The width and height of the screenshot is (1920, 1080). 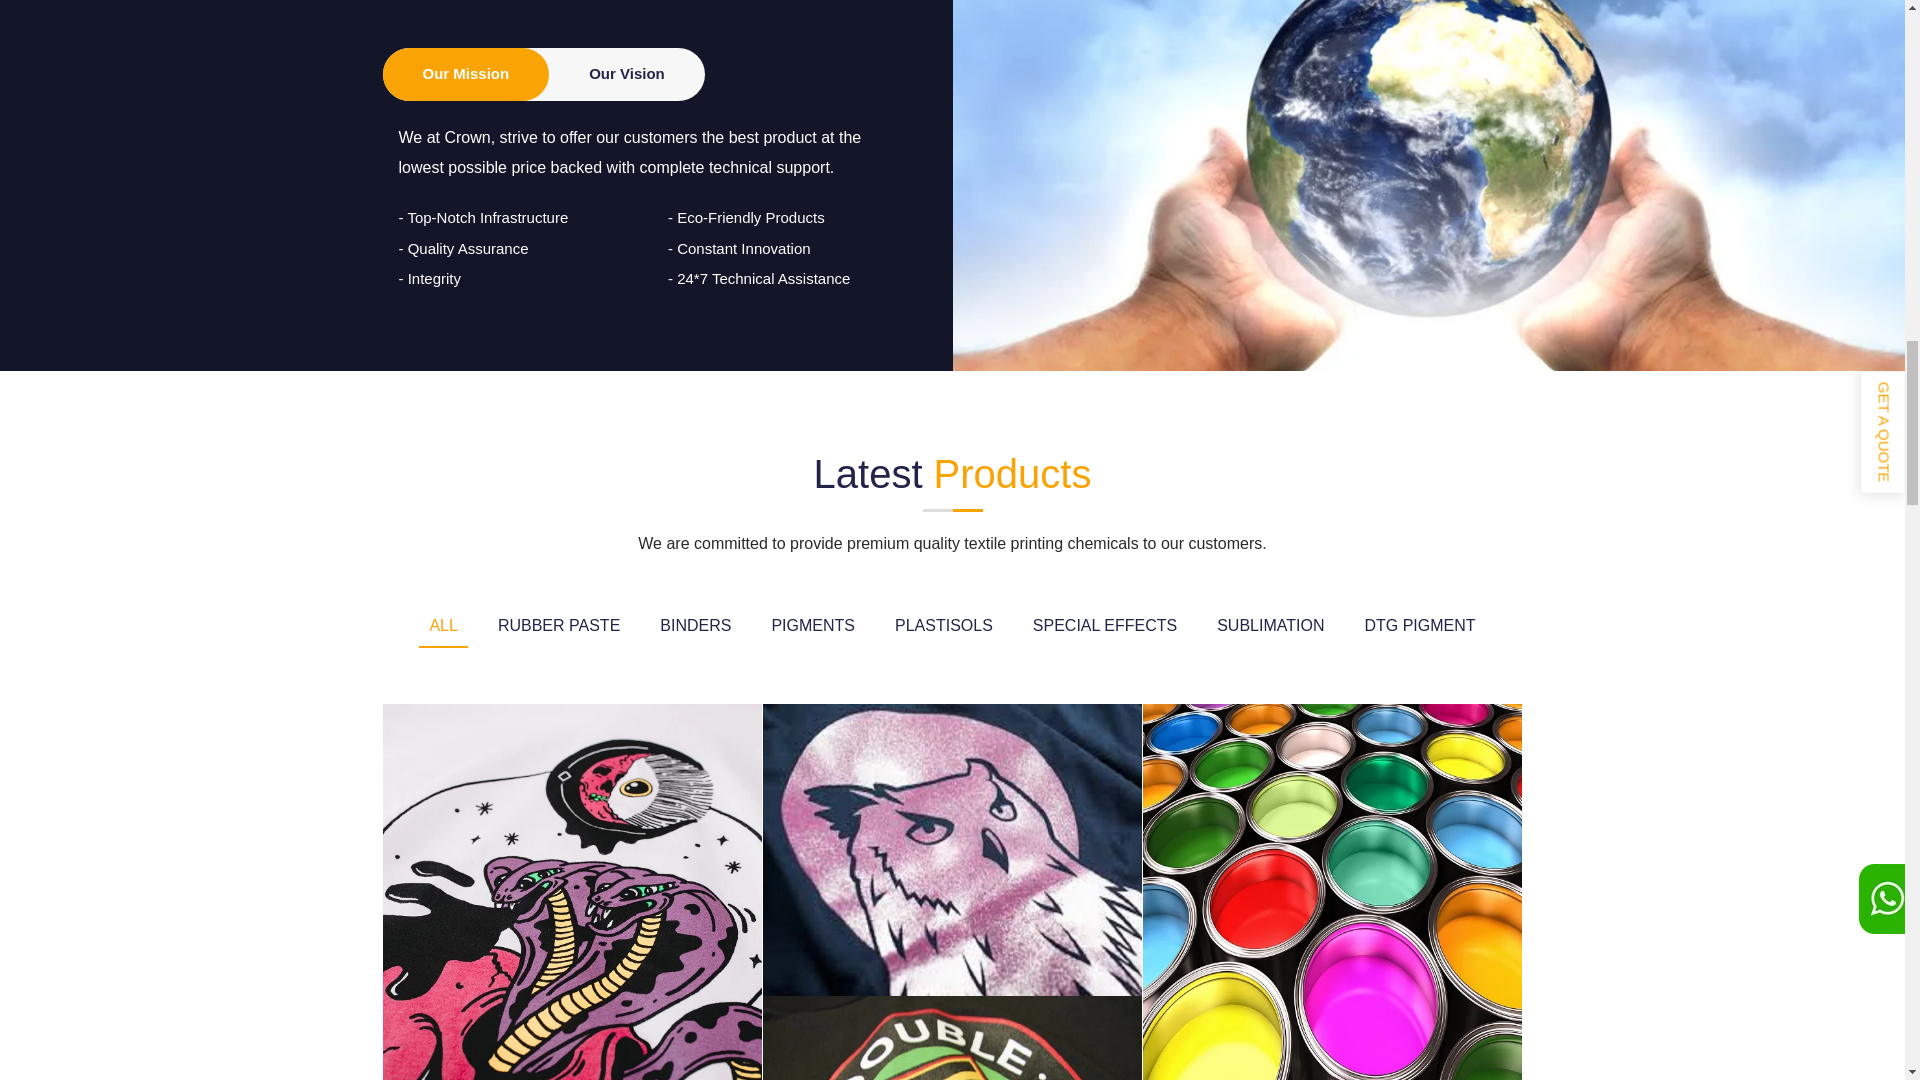 I want to click on BINDERS, so click(x=696, y=626).